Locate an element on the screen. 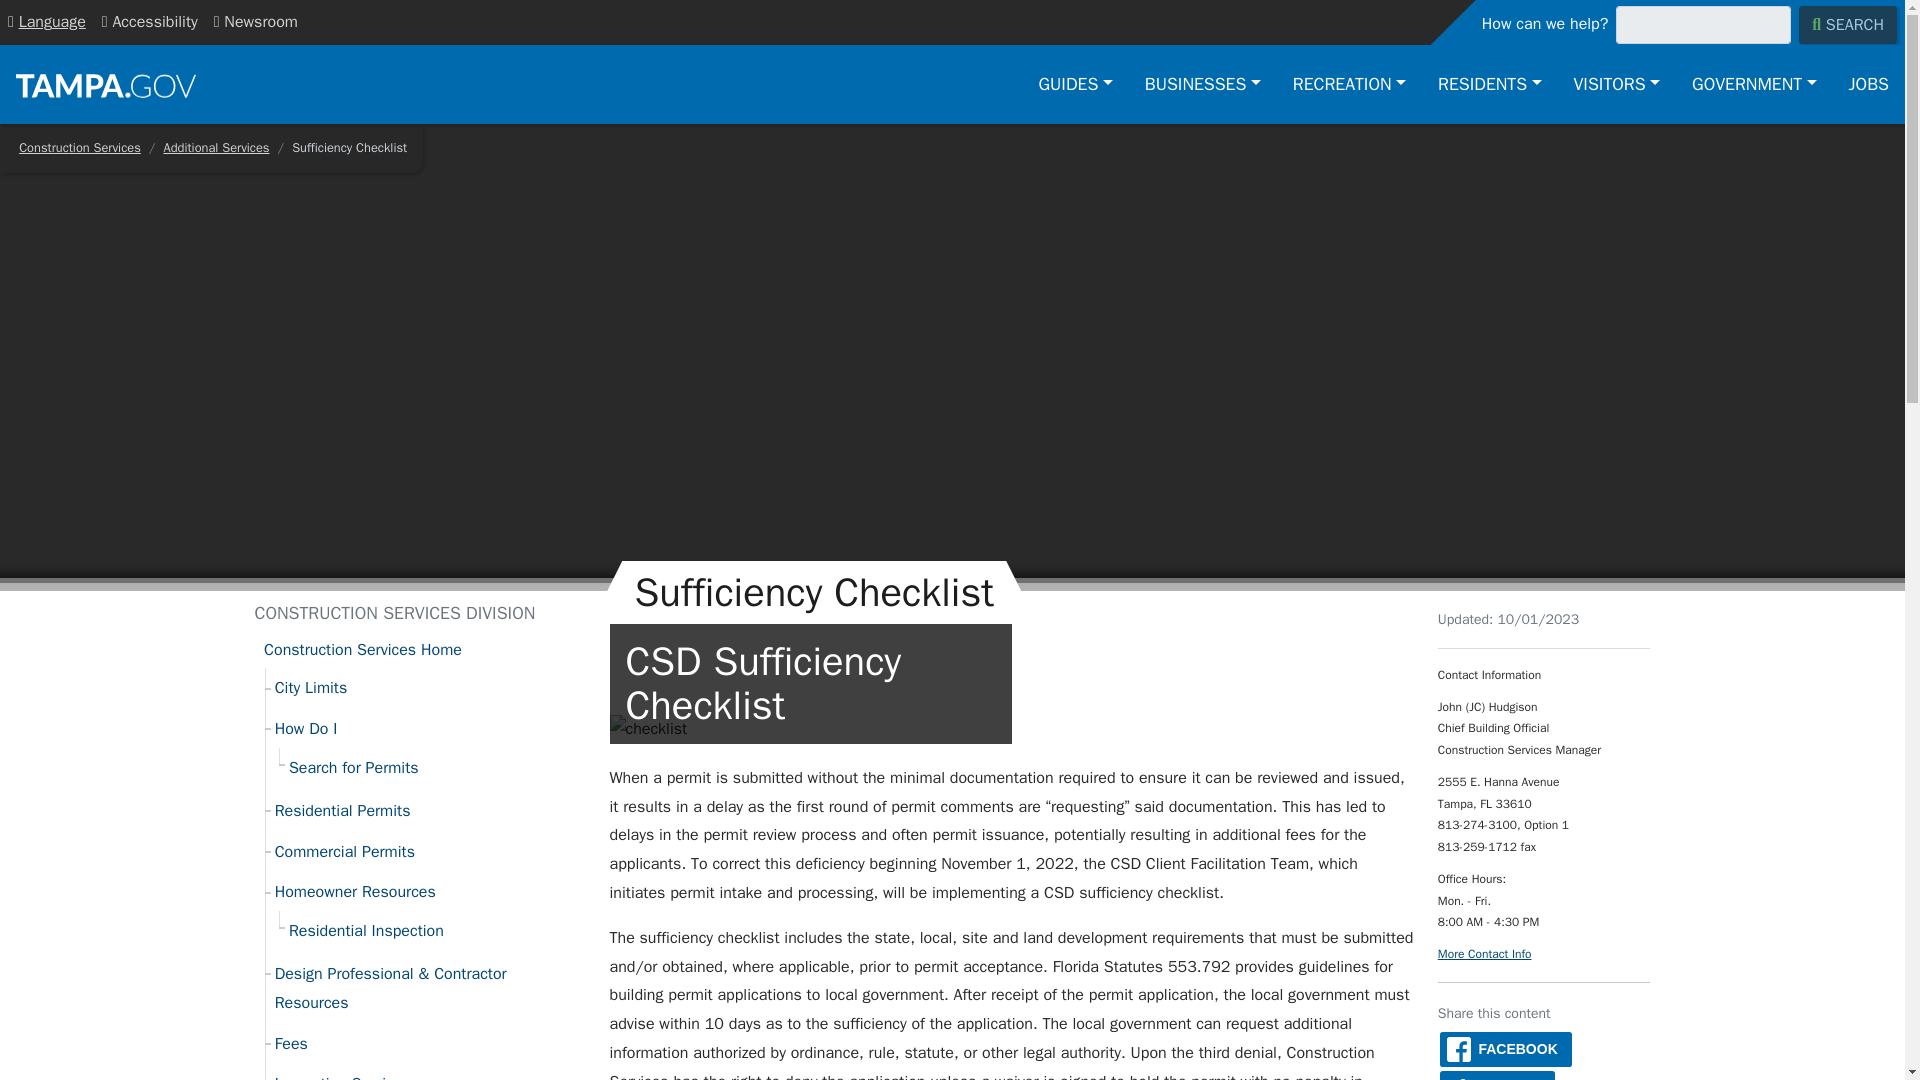 The width and height of the screenshot is (1920, 1080). Newsroom is located at coordinates (255, 22).